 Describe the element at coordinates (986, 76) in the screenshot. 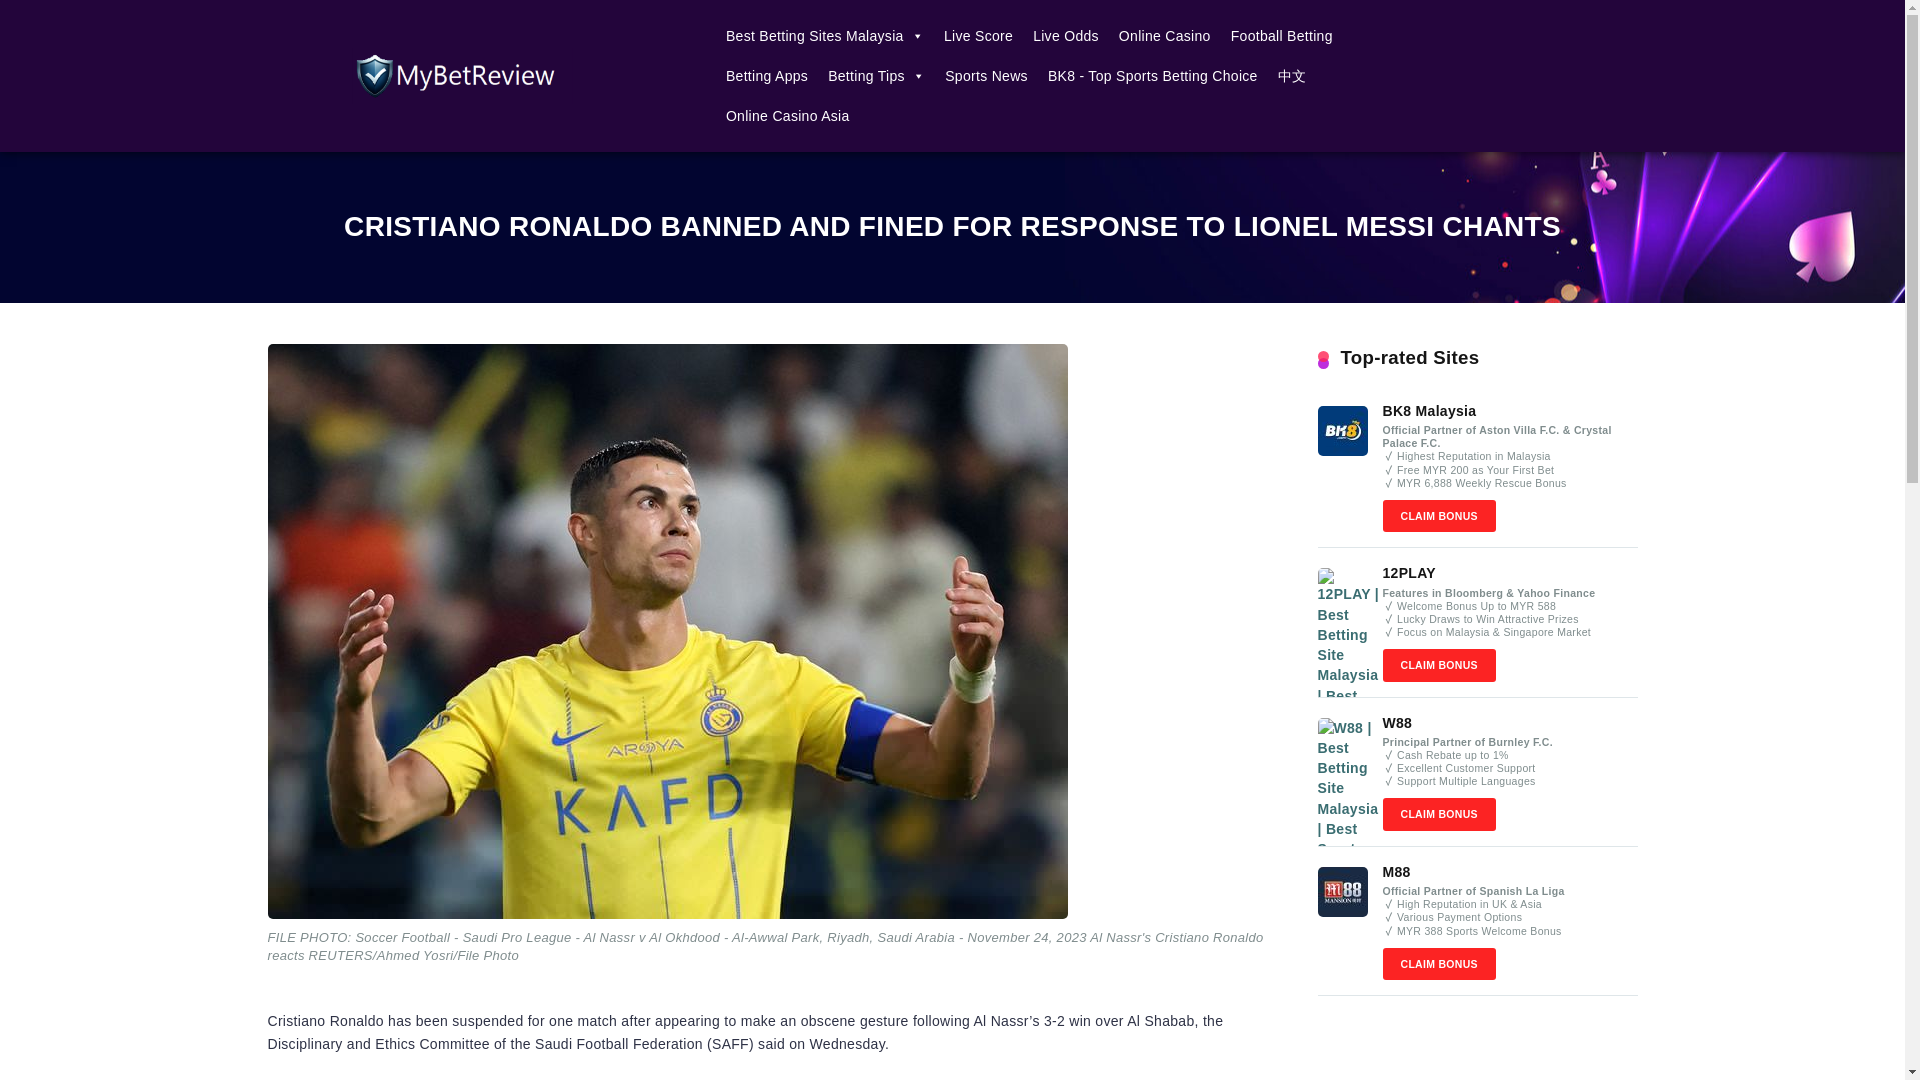

I see `Sports News` at that location.